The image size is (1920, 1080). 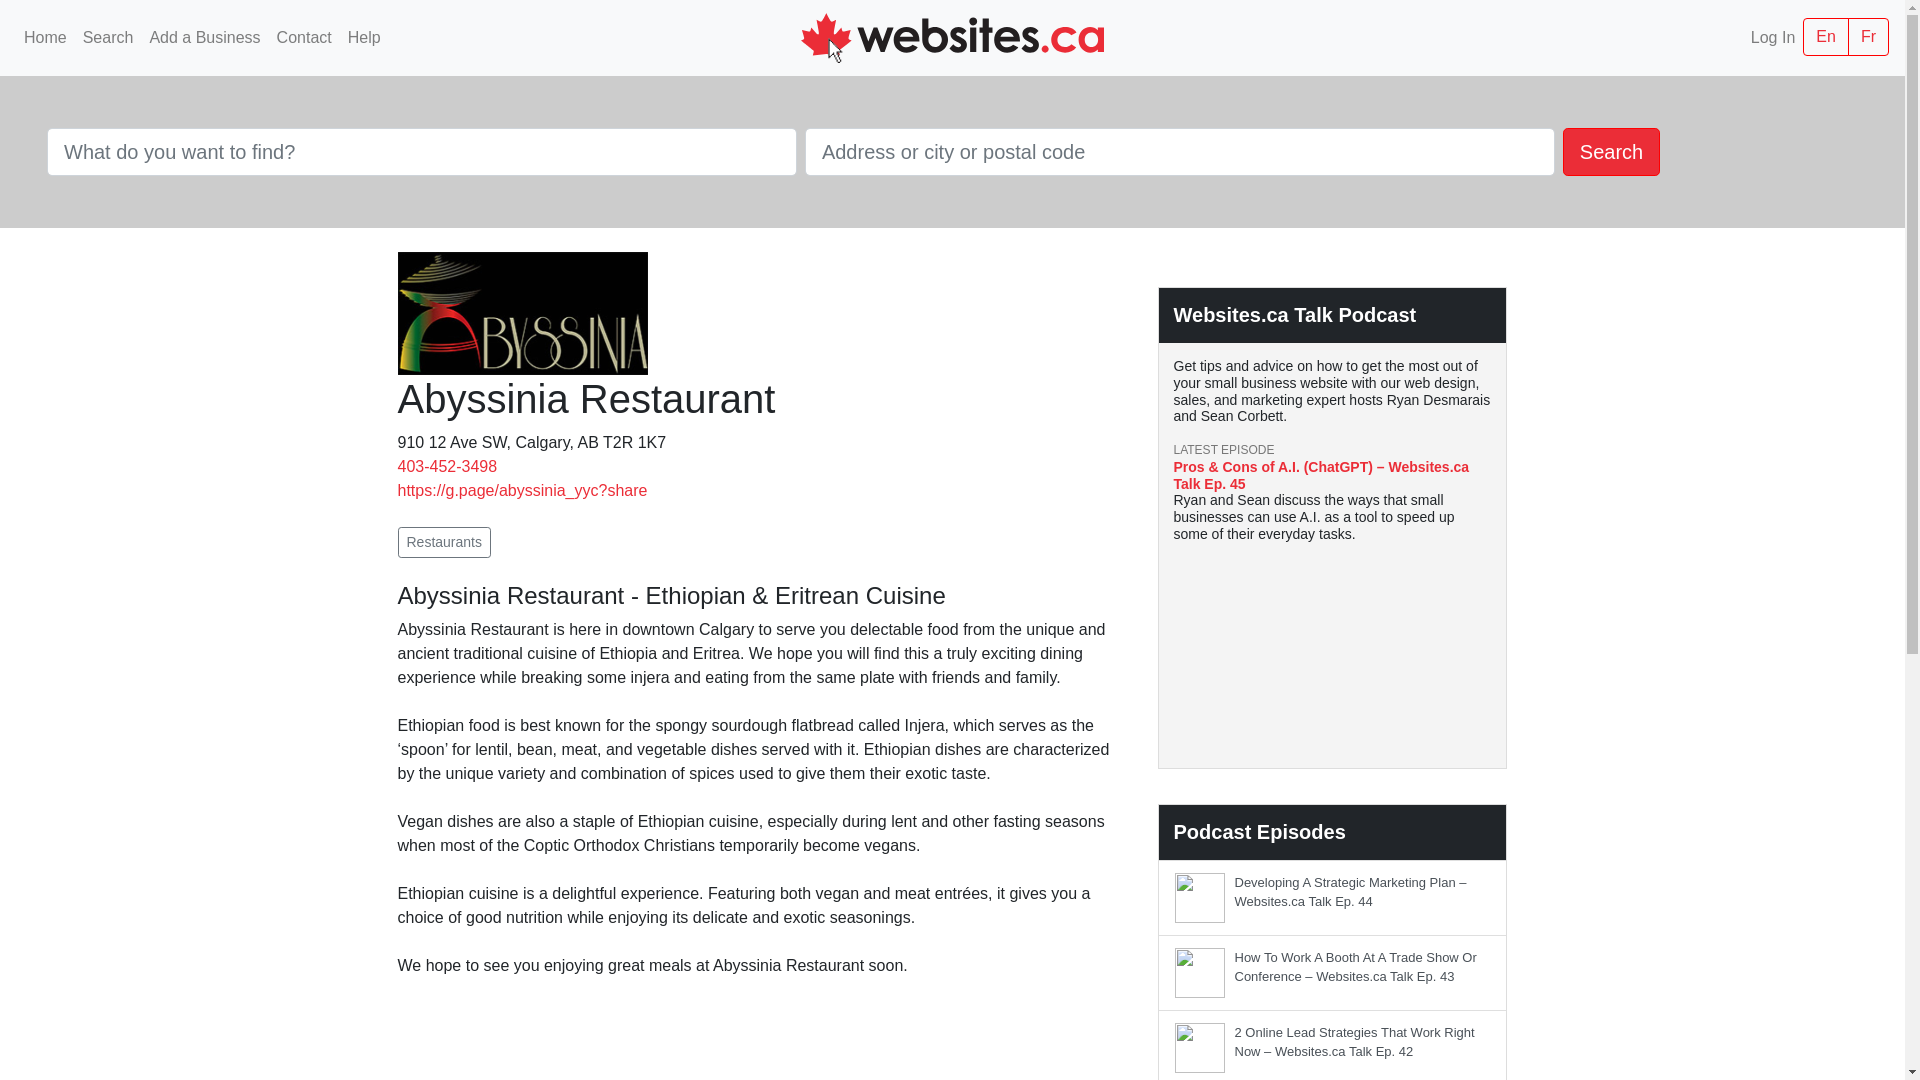 I want to click on Home, so click(x=46, y=38).